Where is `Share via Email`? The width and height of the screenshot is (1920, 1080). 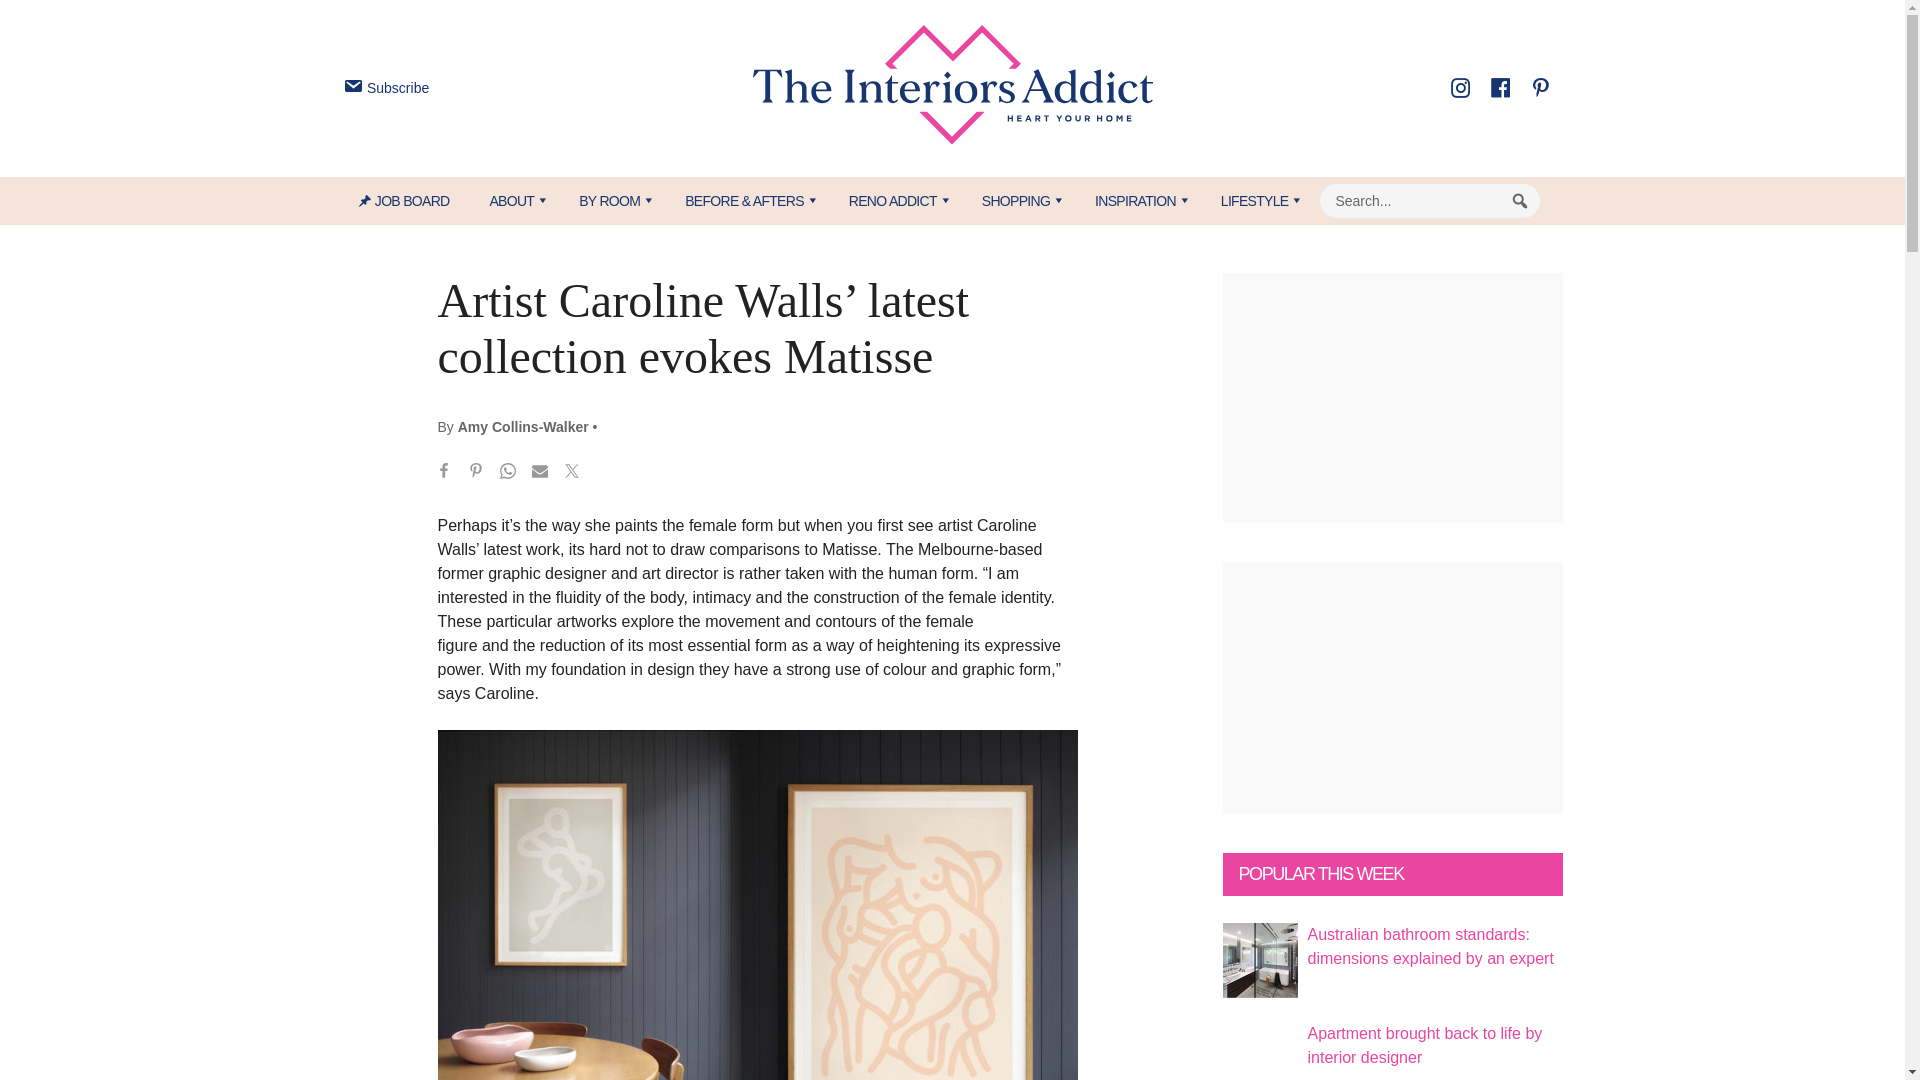
Share via Email is located at coordinates (540, 474).